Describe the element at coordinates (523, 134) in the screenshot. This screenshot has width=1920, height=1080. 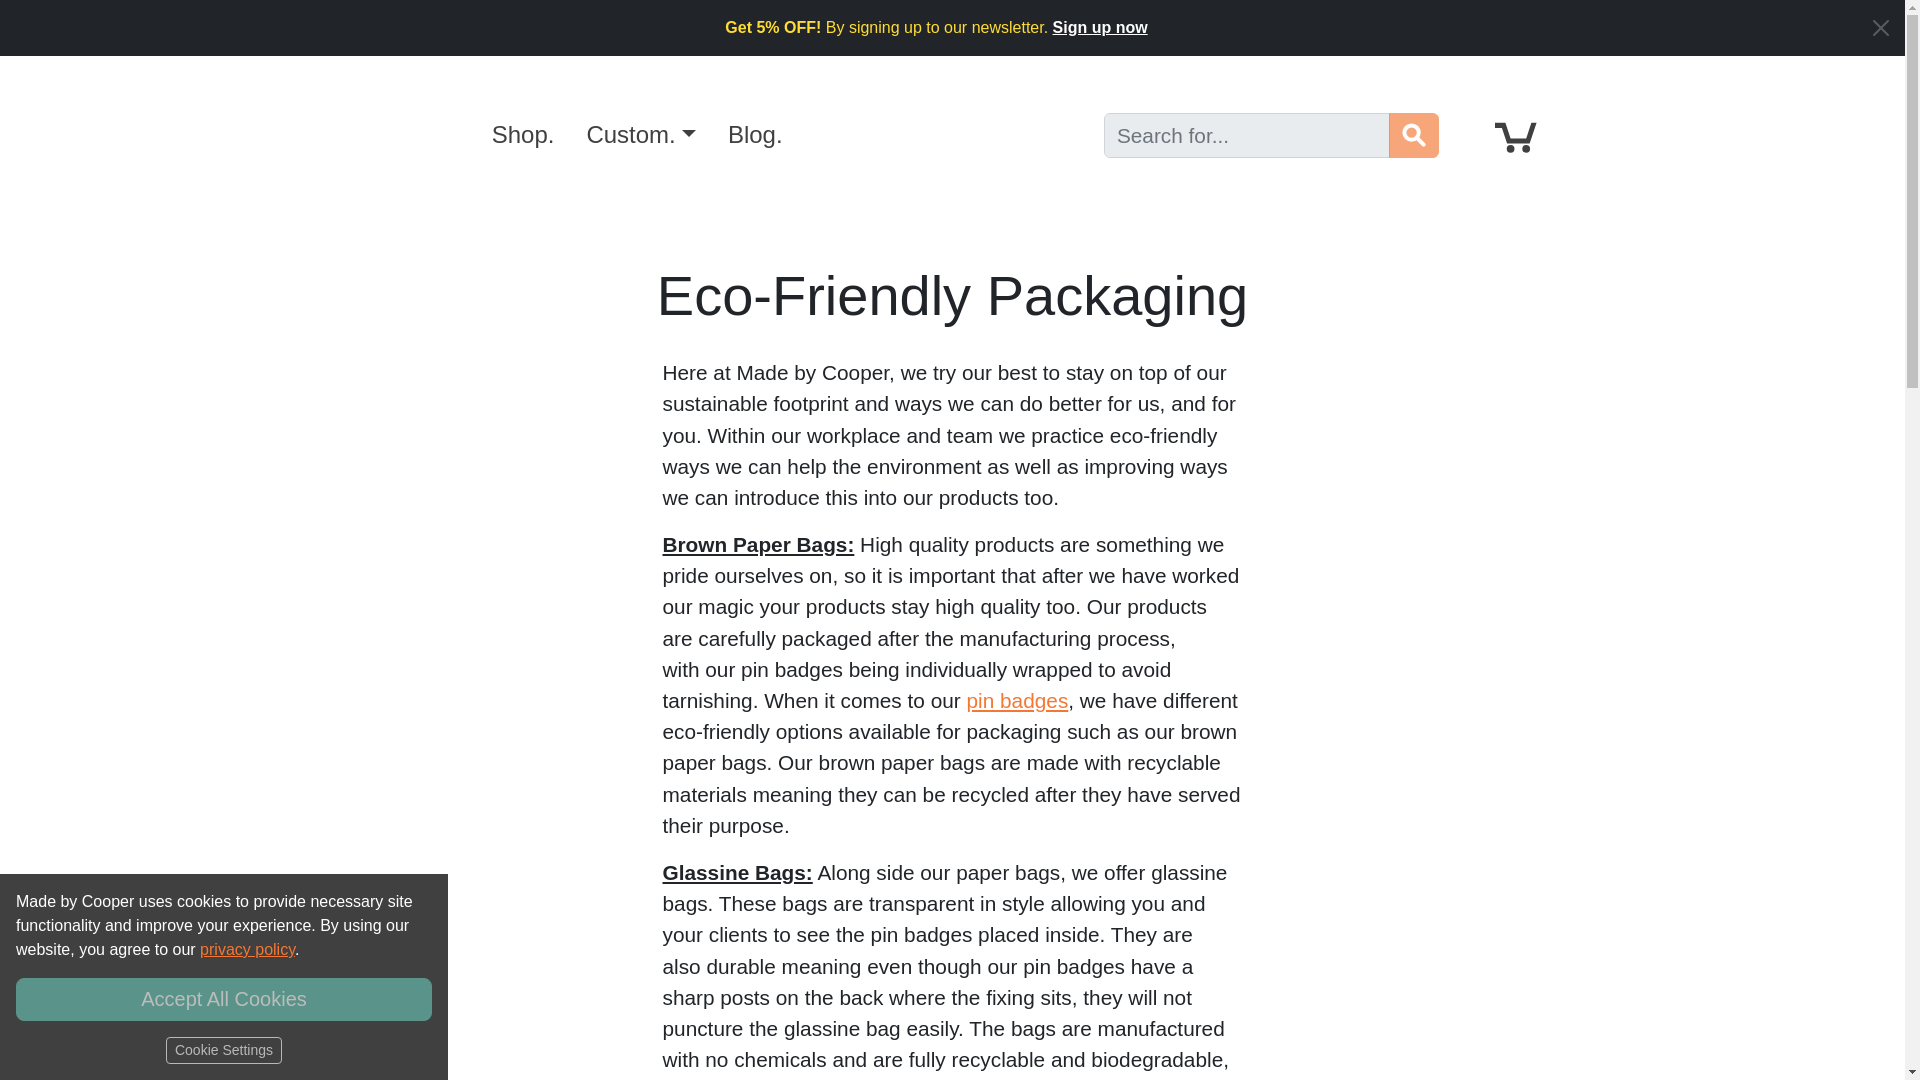
I see `Shop.` at that location.